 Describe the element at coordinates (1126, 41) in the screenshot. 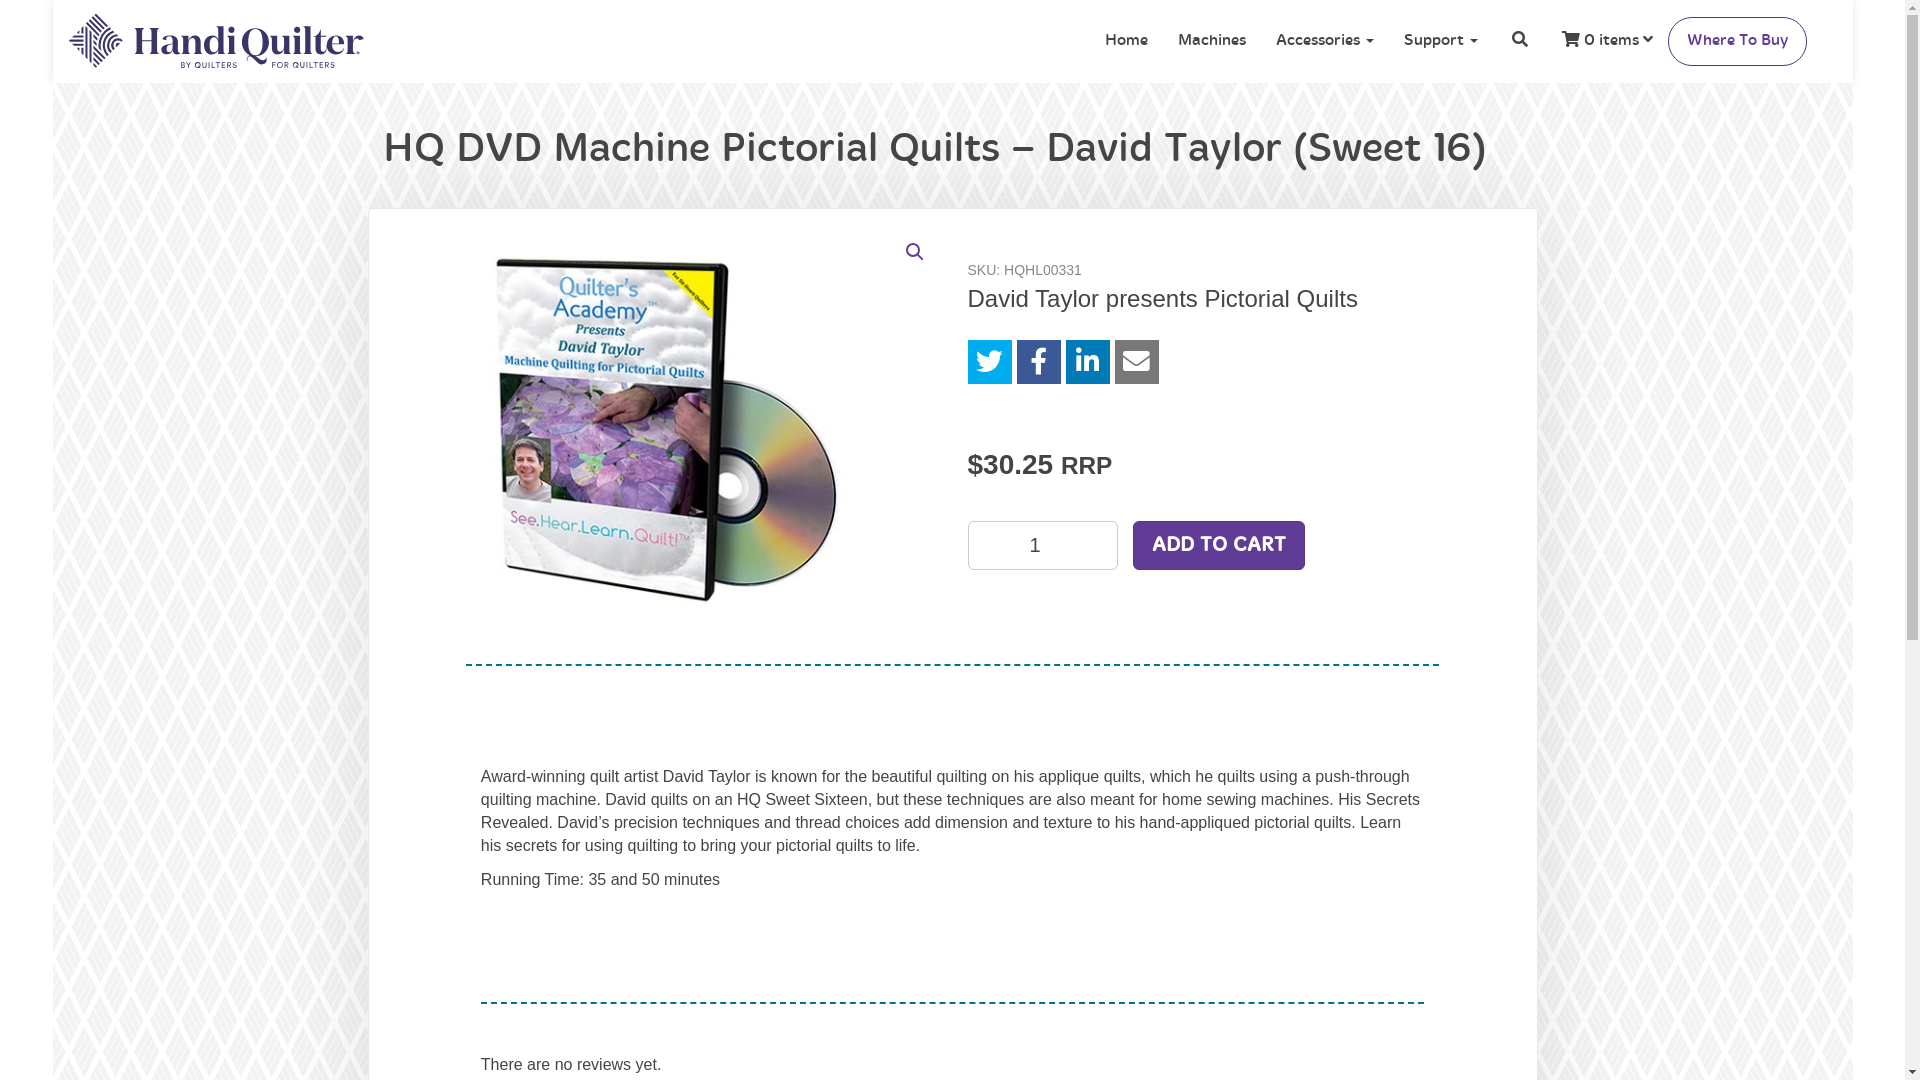

I see `Home` at that location.